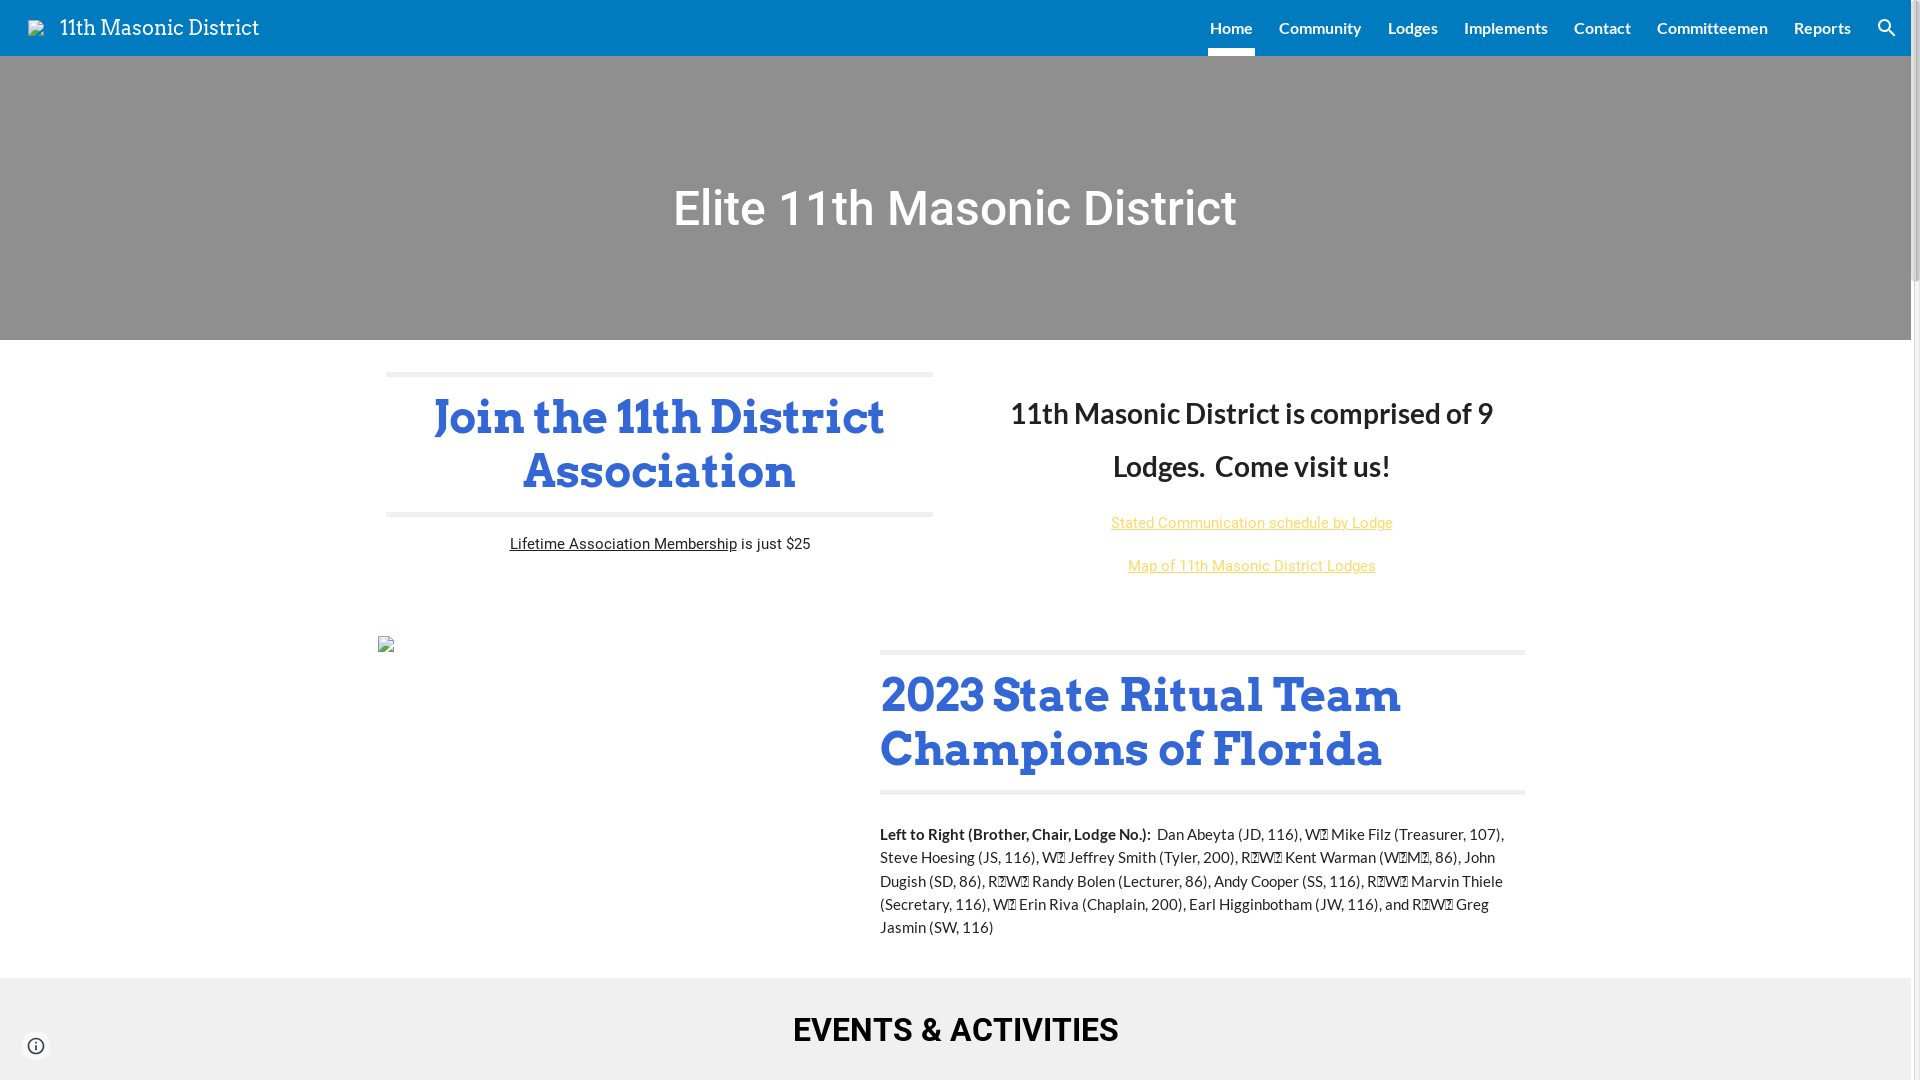 The height and width of the screenshot is (1080, 1920). I want to click on Committeemen, so click(1712, 28).